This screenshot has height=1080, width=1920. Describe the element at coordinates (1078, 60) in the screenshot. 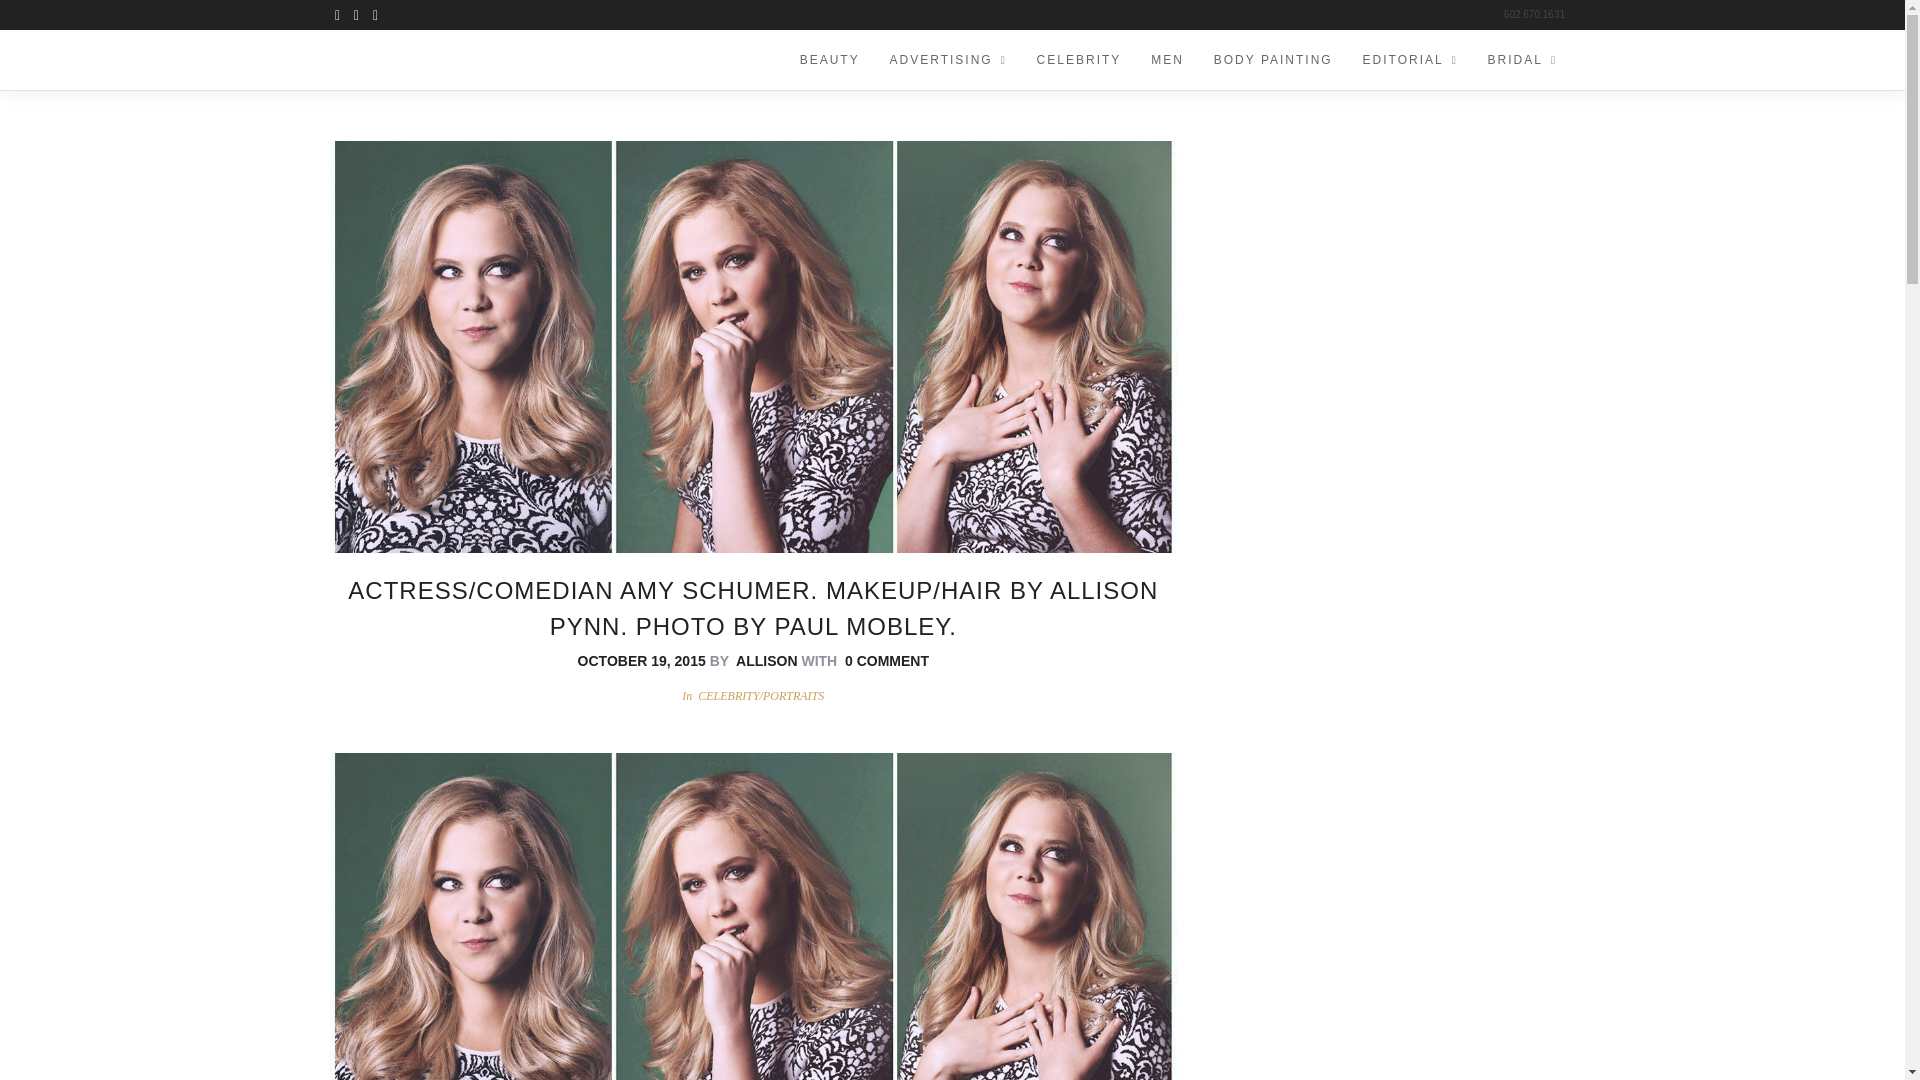

I see `CELEBRITY` at that location.